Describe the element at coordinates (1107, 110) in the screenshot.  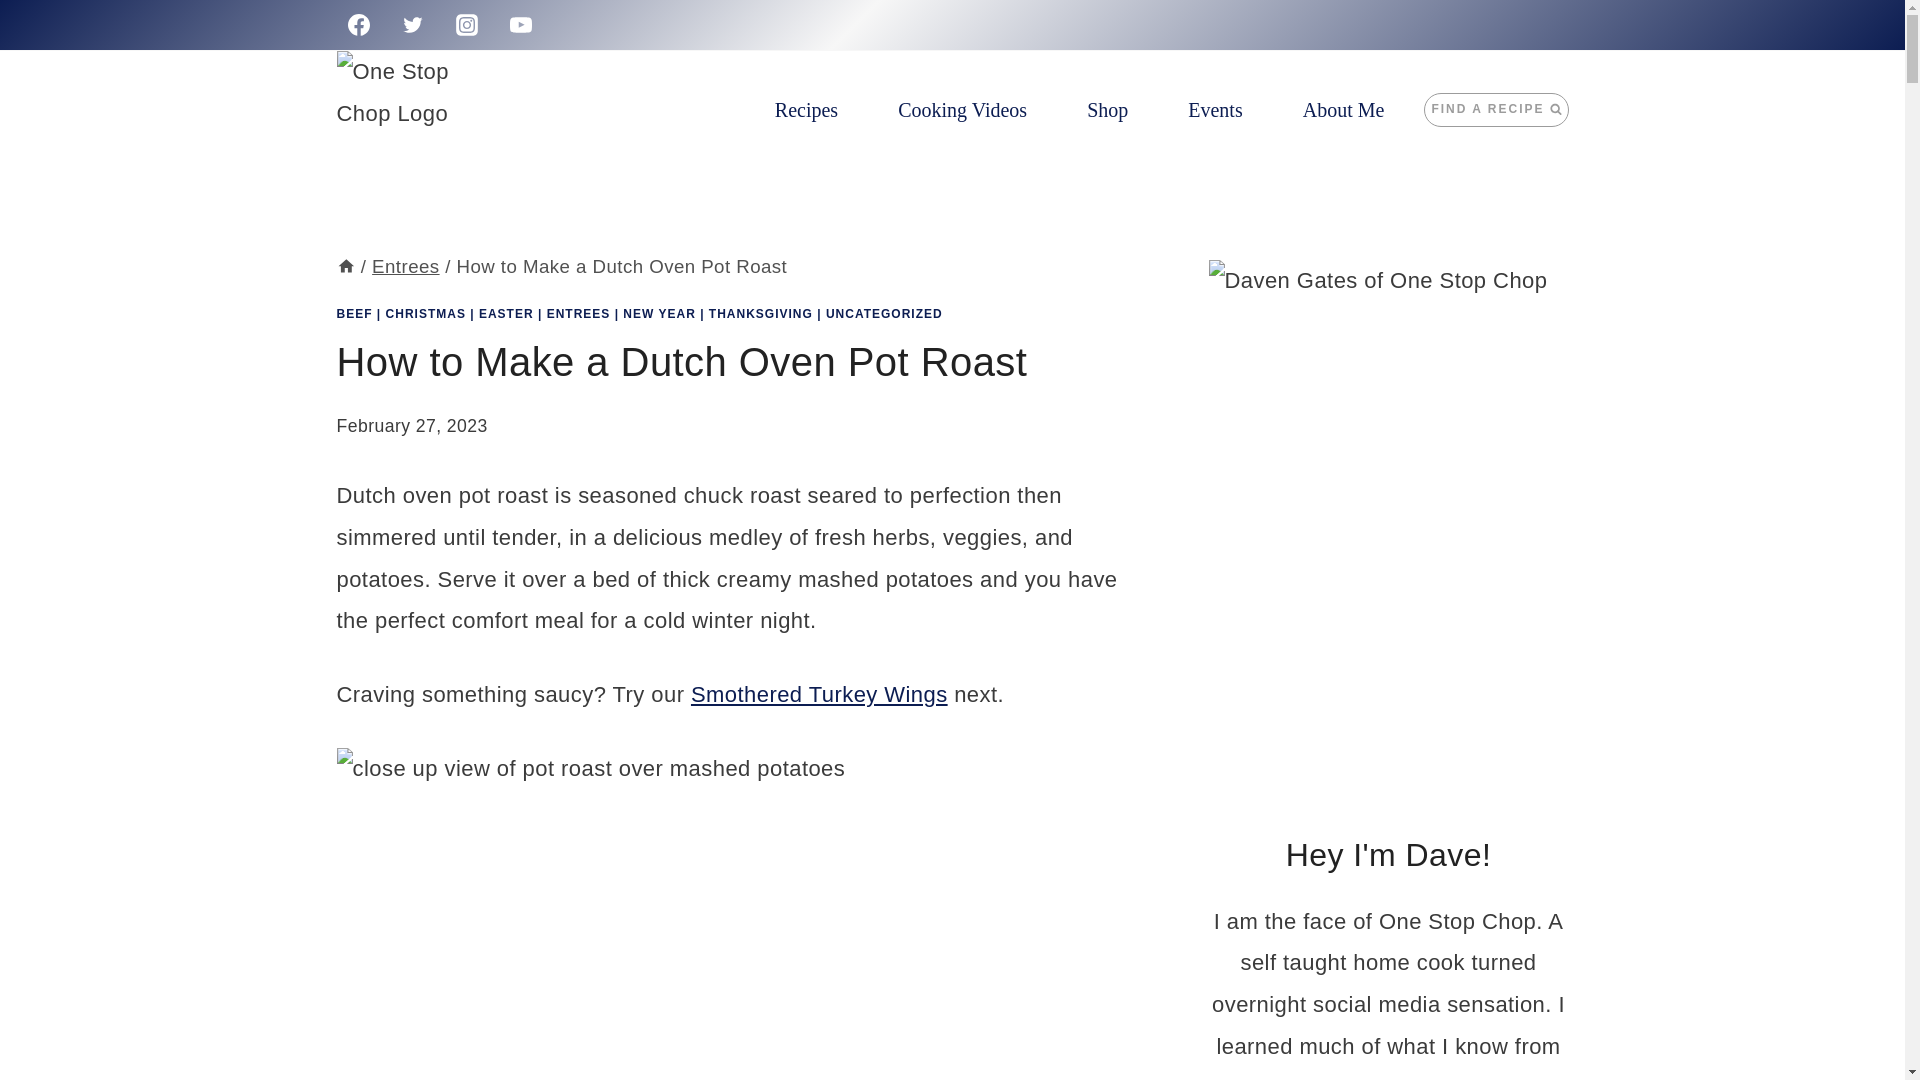
I see `Shop` at that location.